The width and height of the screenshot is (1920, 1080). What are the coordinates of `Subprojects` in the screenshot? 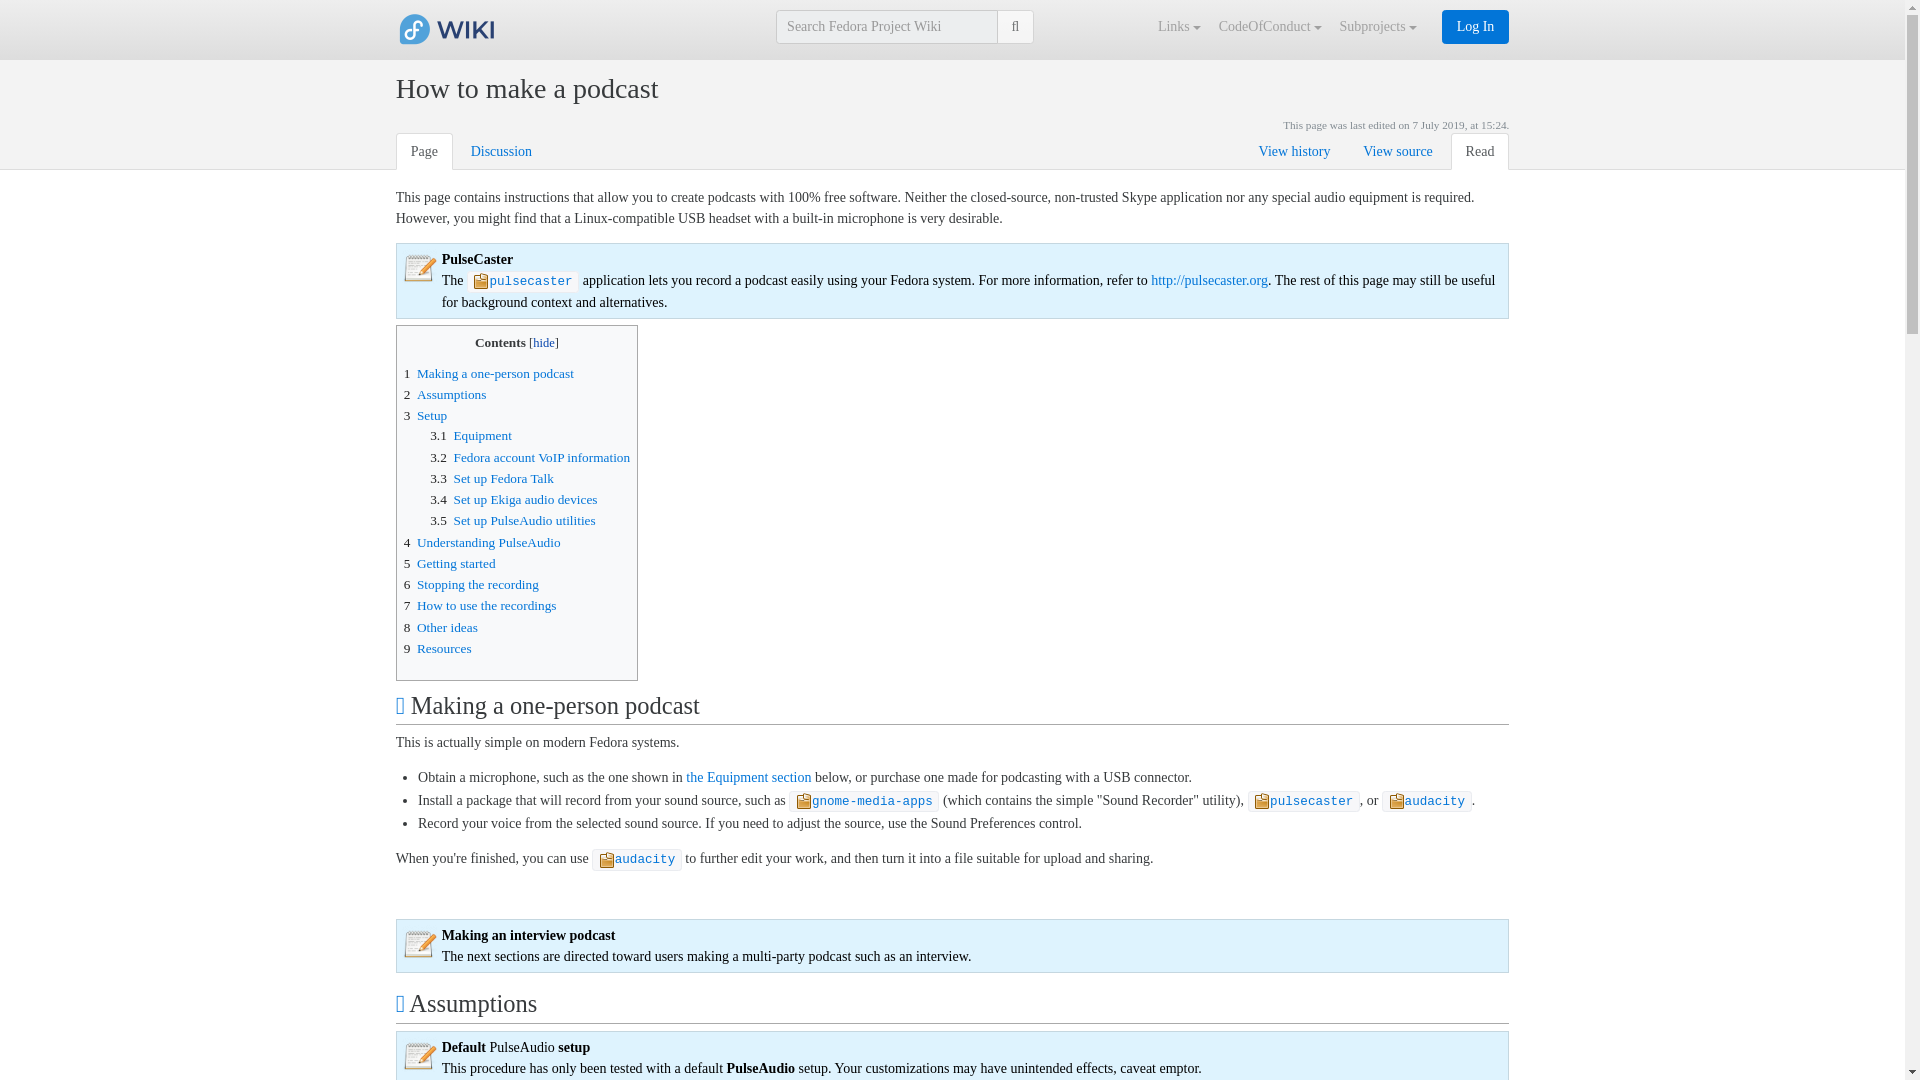 It's located at (1380, 26).